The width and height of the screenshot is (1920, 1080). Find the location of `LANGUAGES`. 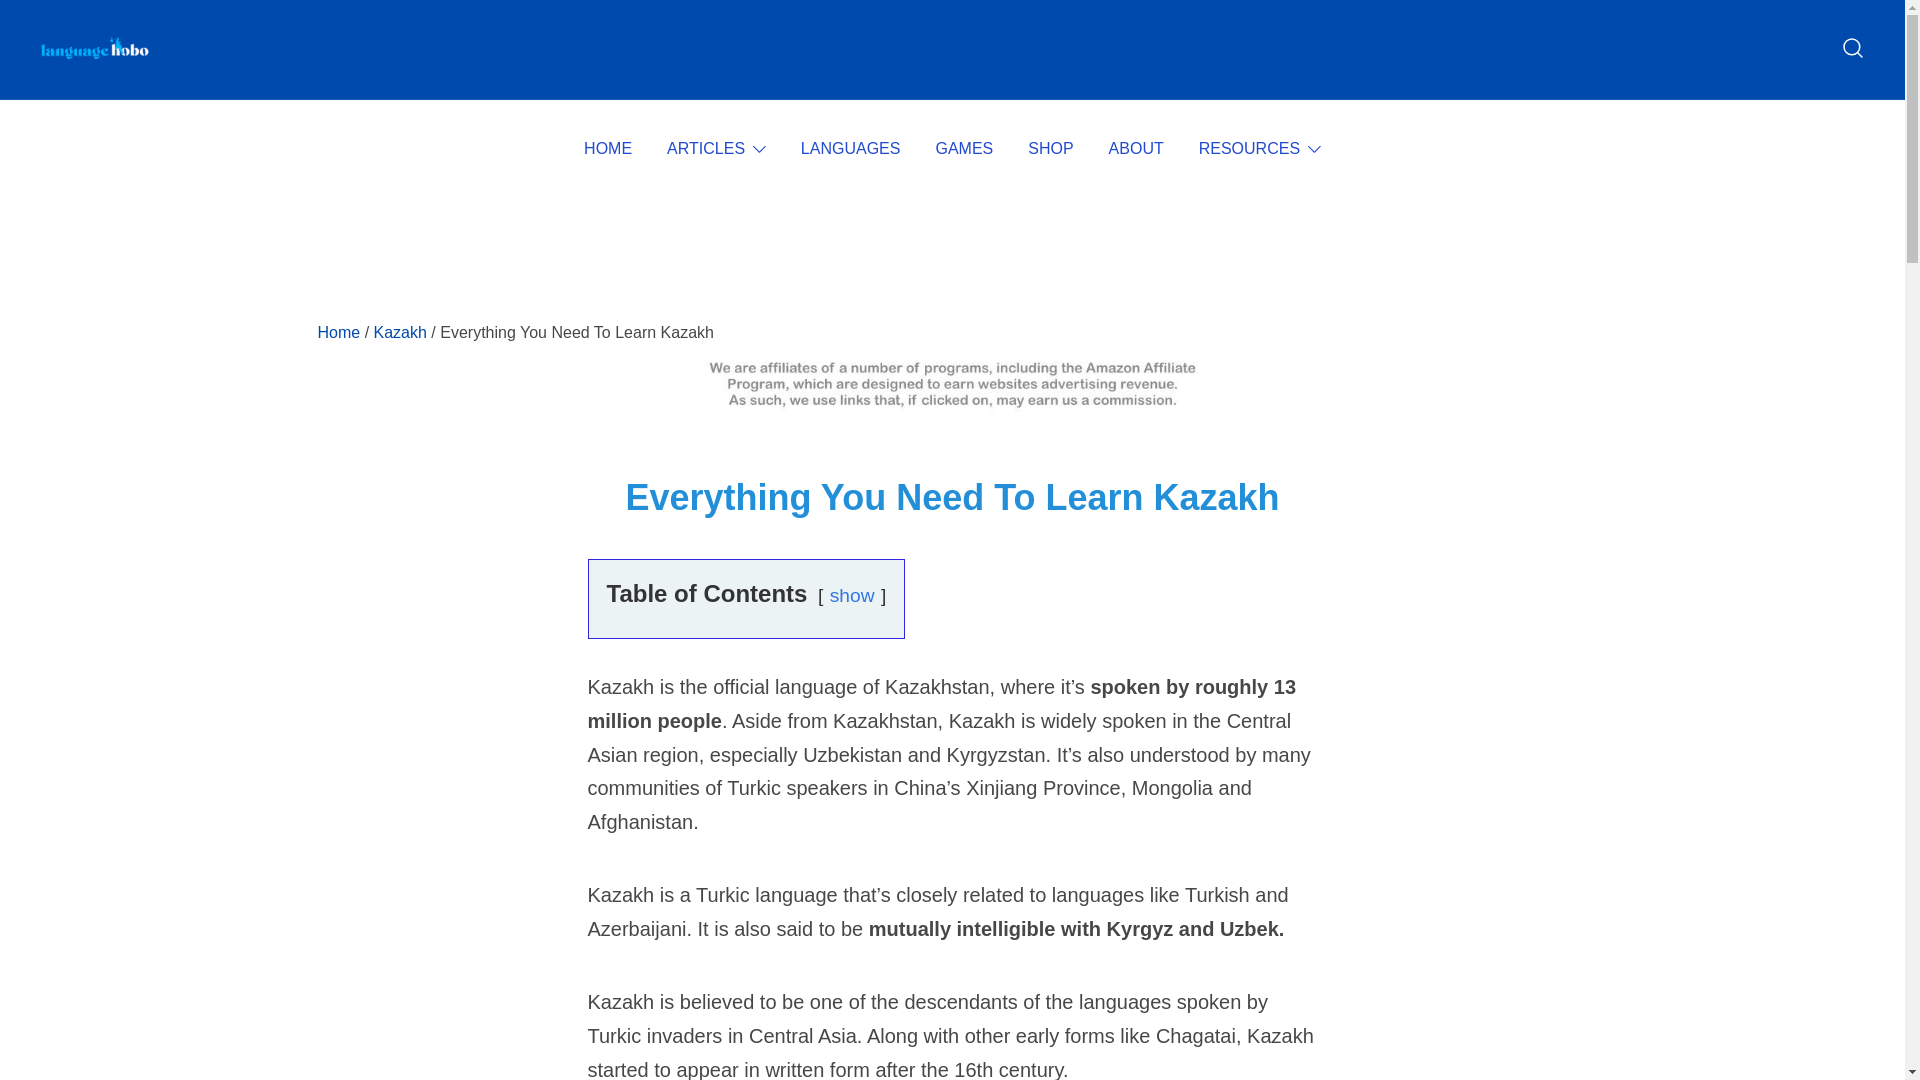

LANGUAGES is located at coordinates (850, 149).